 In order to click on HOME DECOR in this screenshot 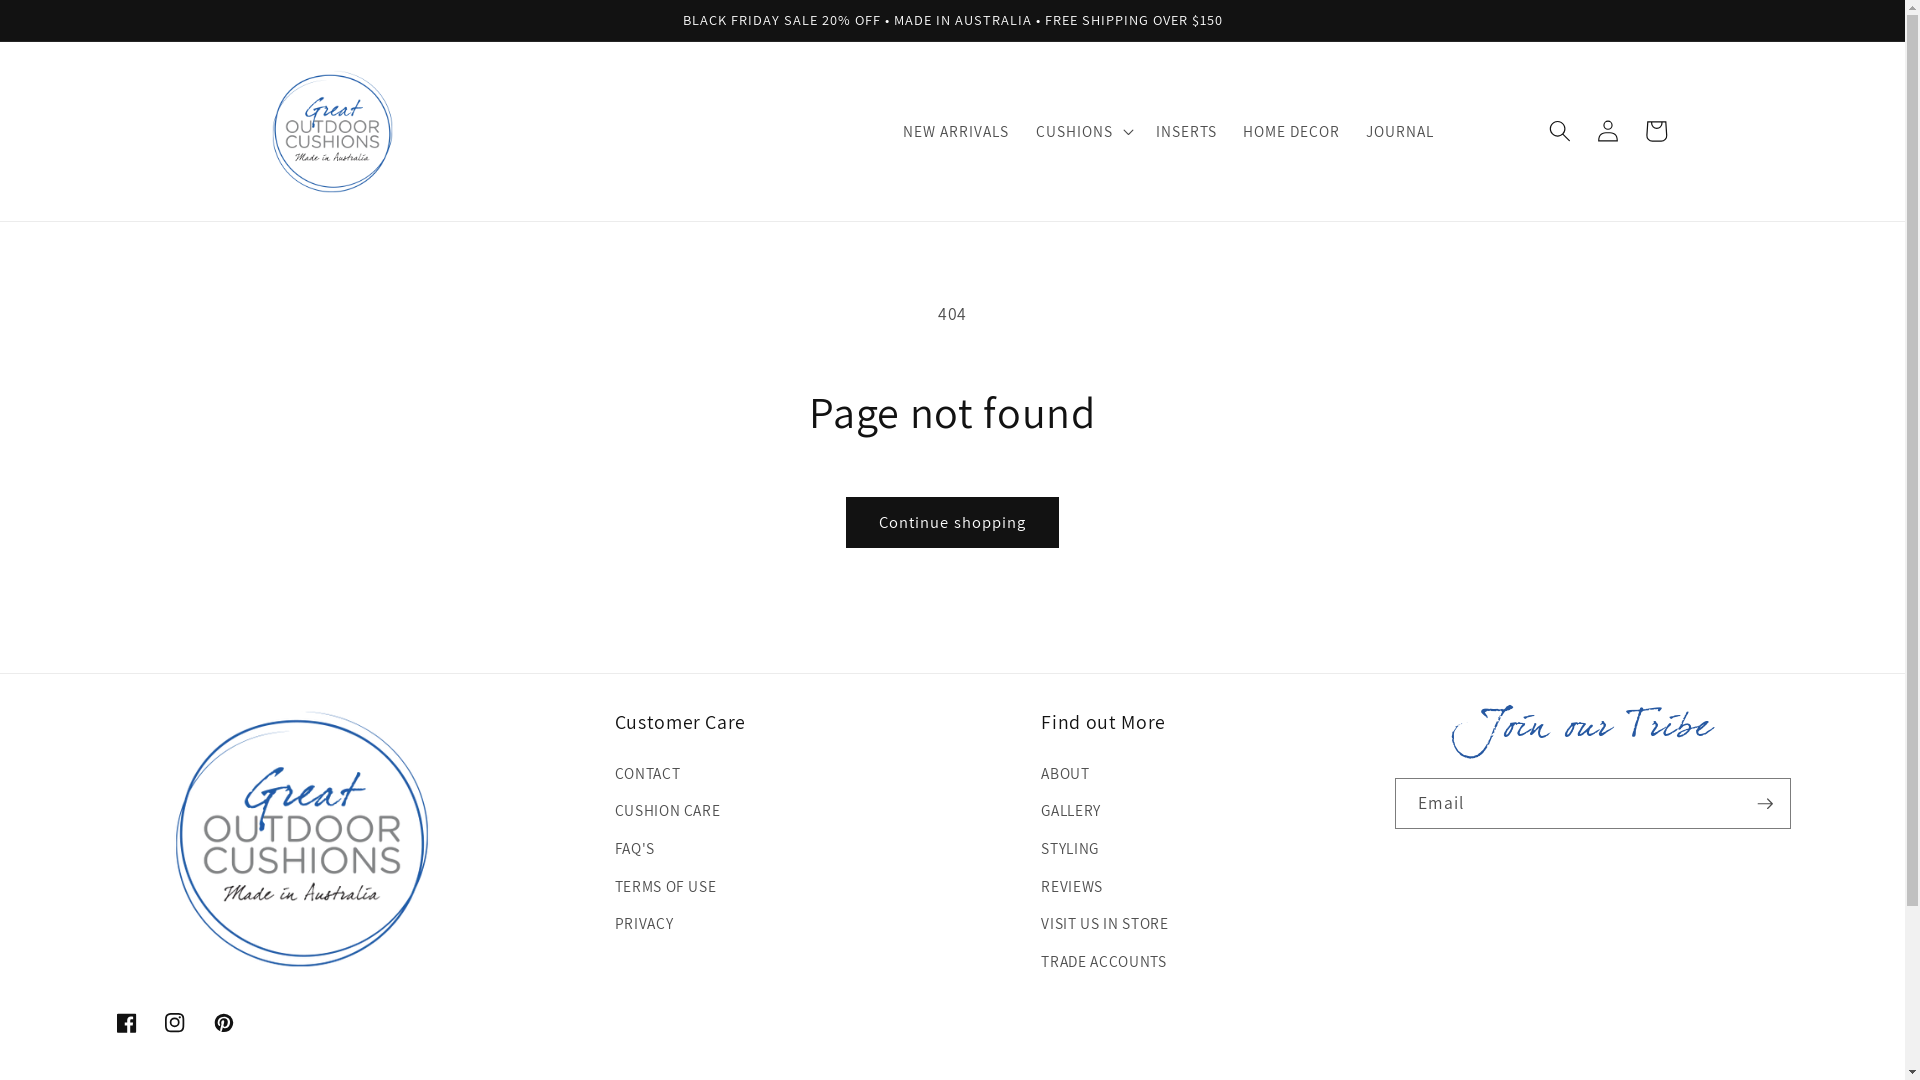, I will do `click(1292, 131)`.